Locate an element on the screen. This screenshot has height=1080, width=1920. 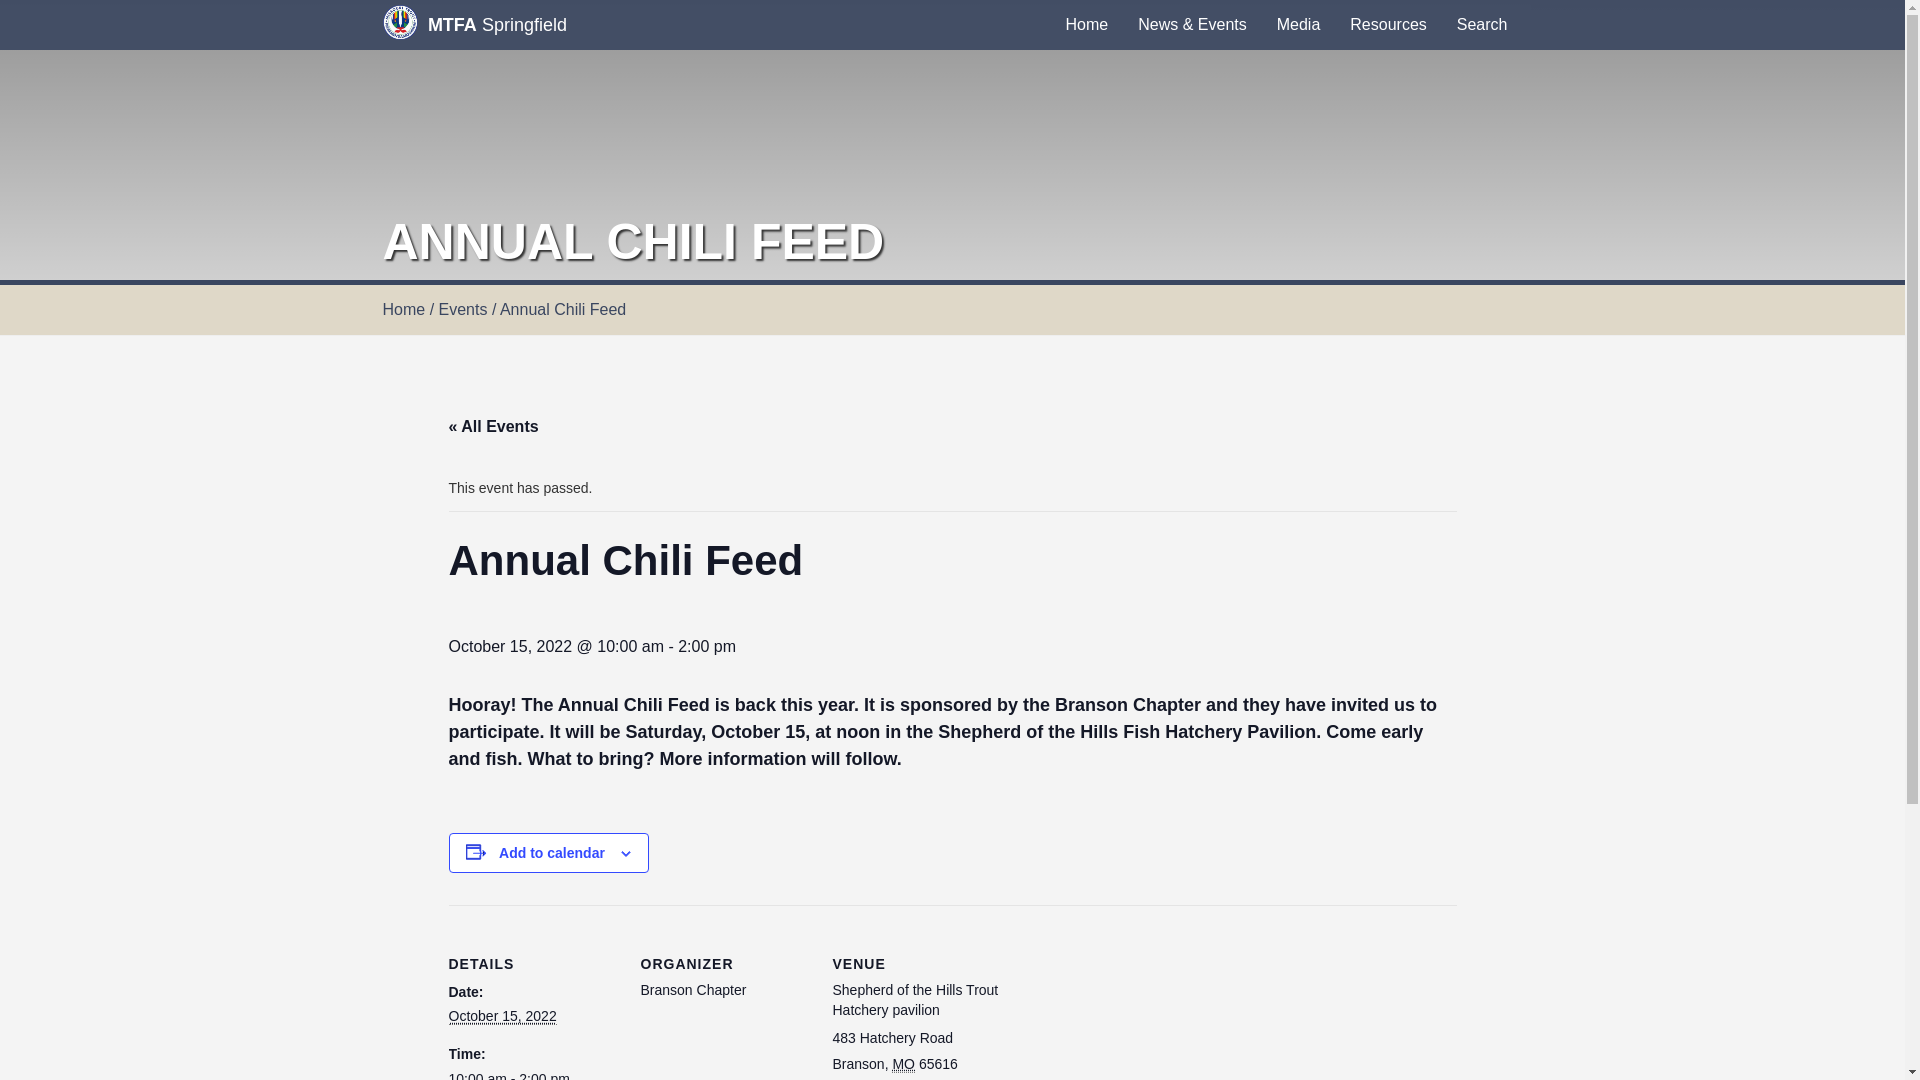
Events is located at coordinates (463, 309).